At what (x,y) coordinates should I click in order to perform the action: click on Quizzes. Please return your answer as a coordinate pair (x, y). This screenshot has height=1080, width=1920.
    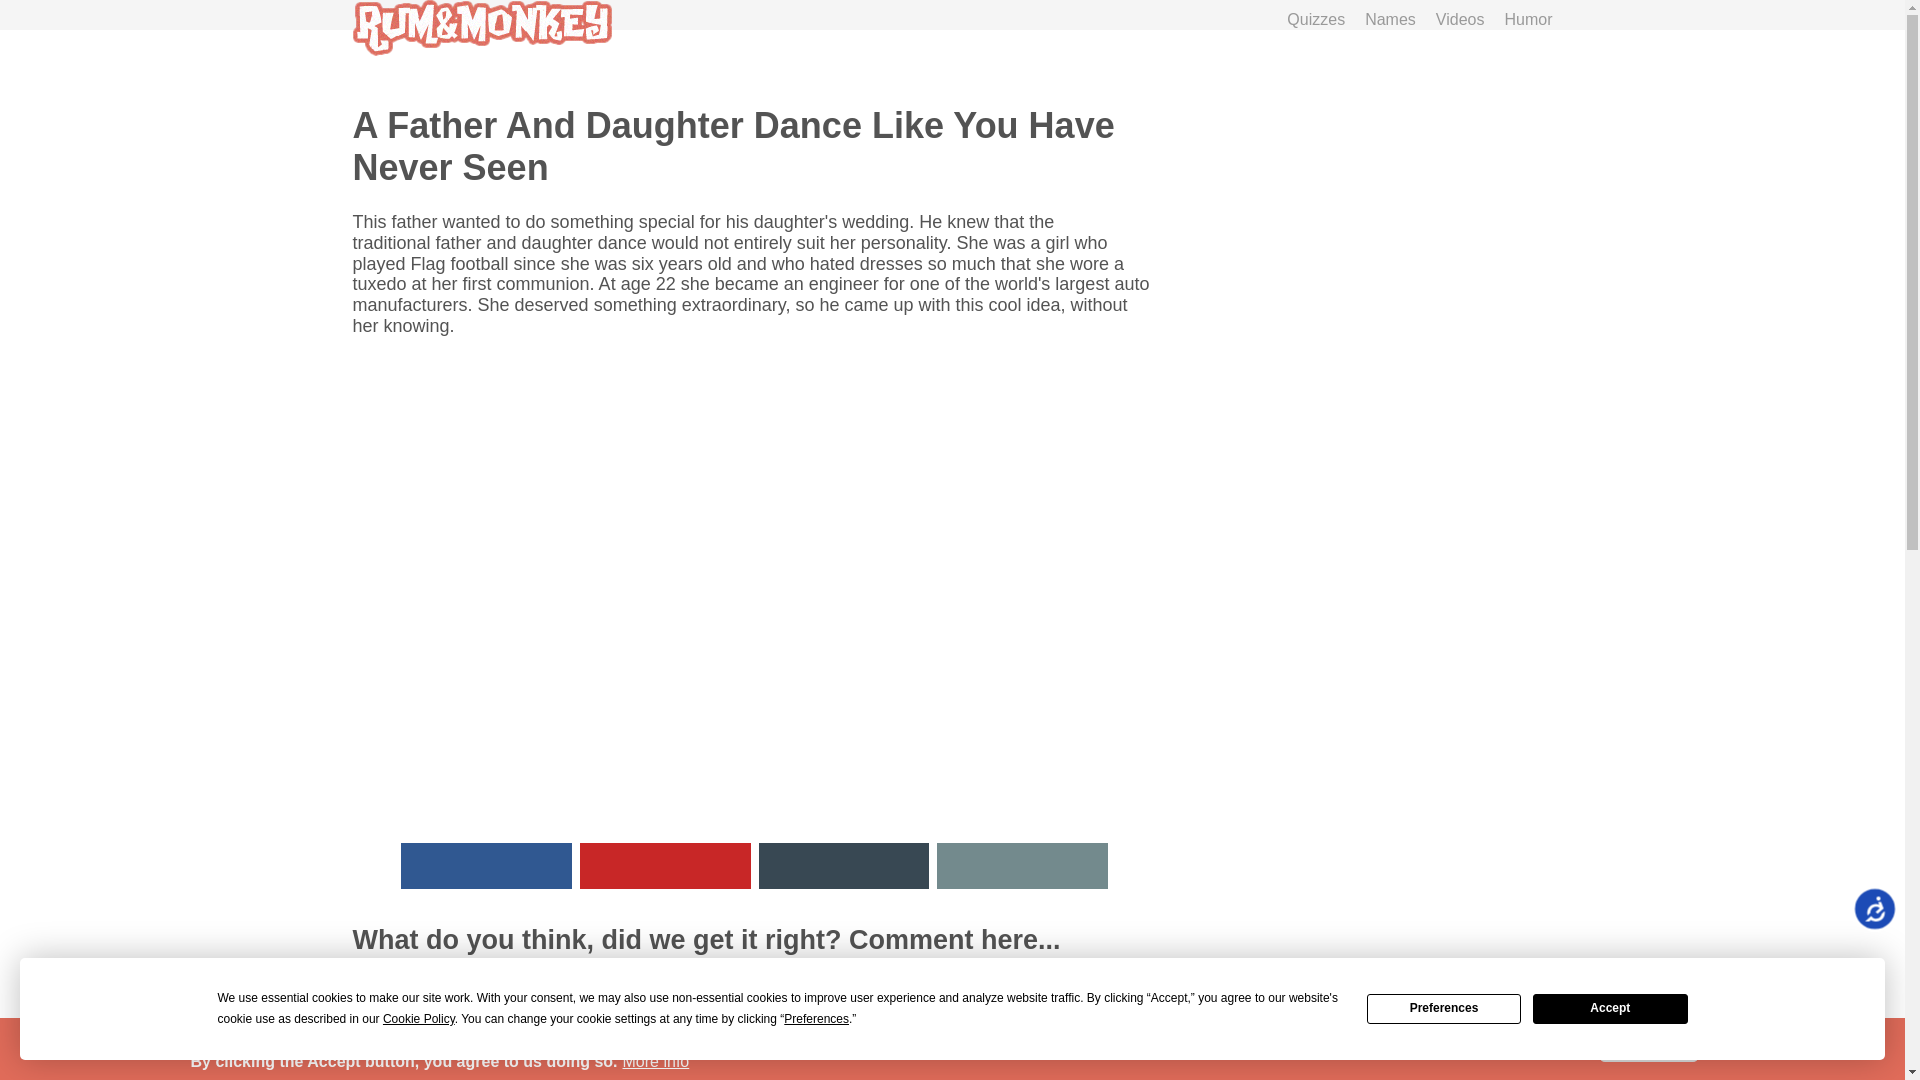
    Looking at the image, I should click on (1316, 19).